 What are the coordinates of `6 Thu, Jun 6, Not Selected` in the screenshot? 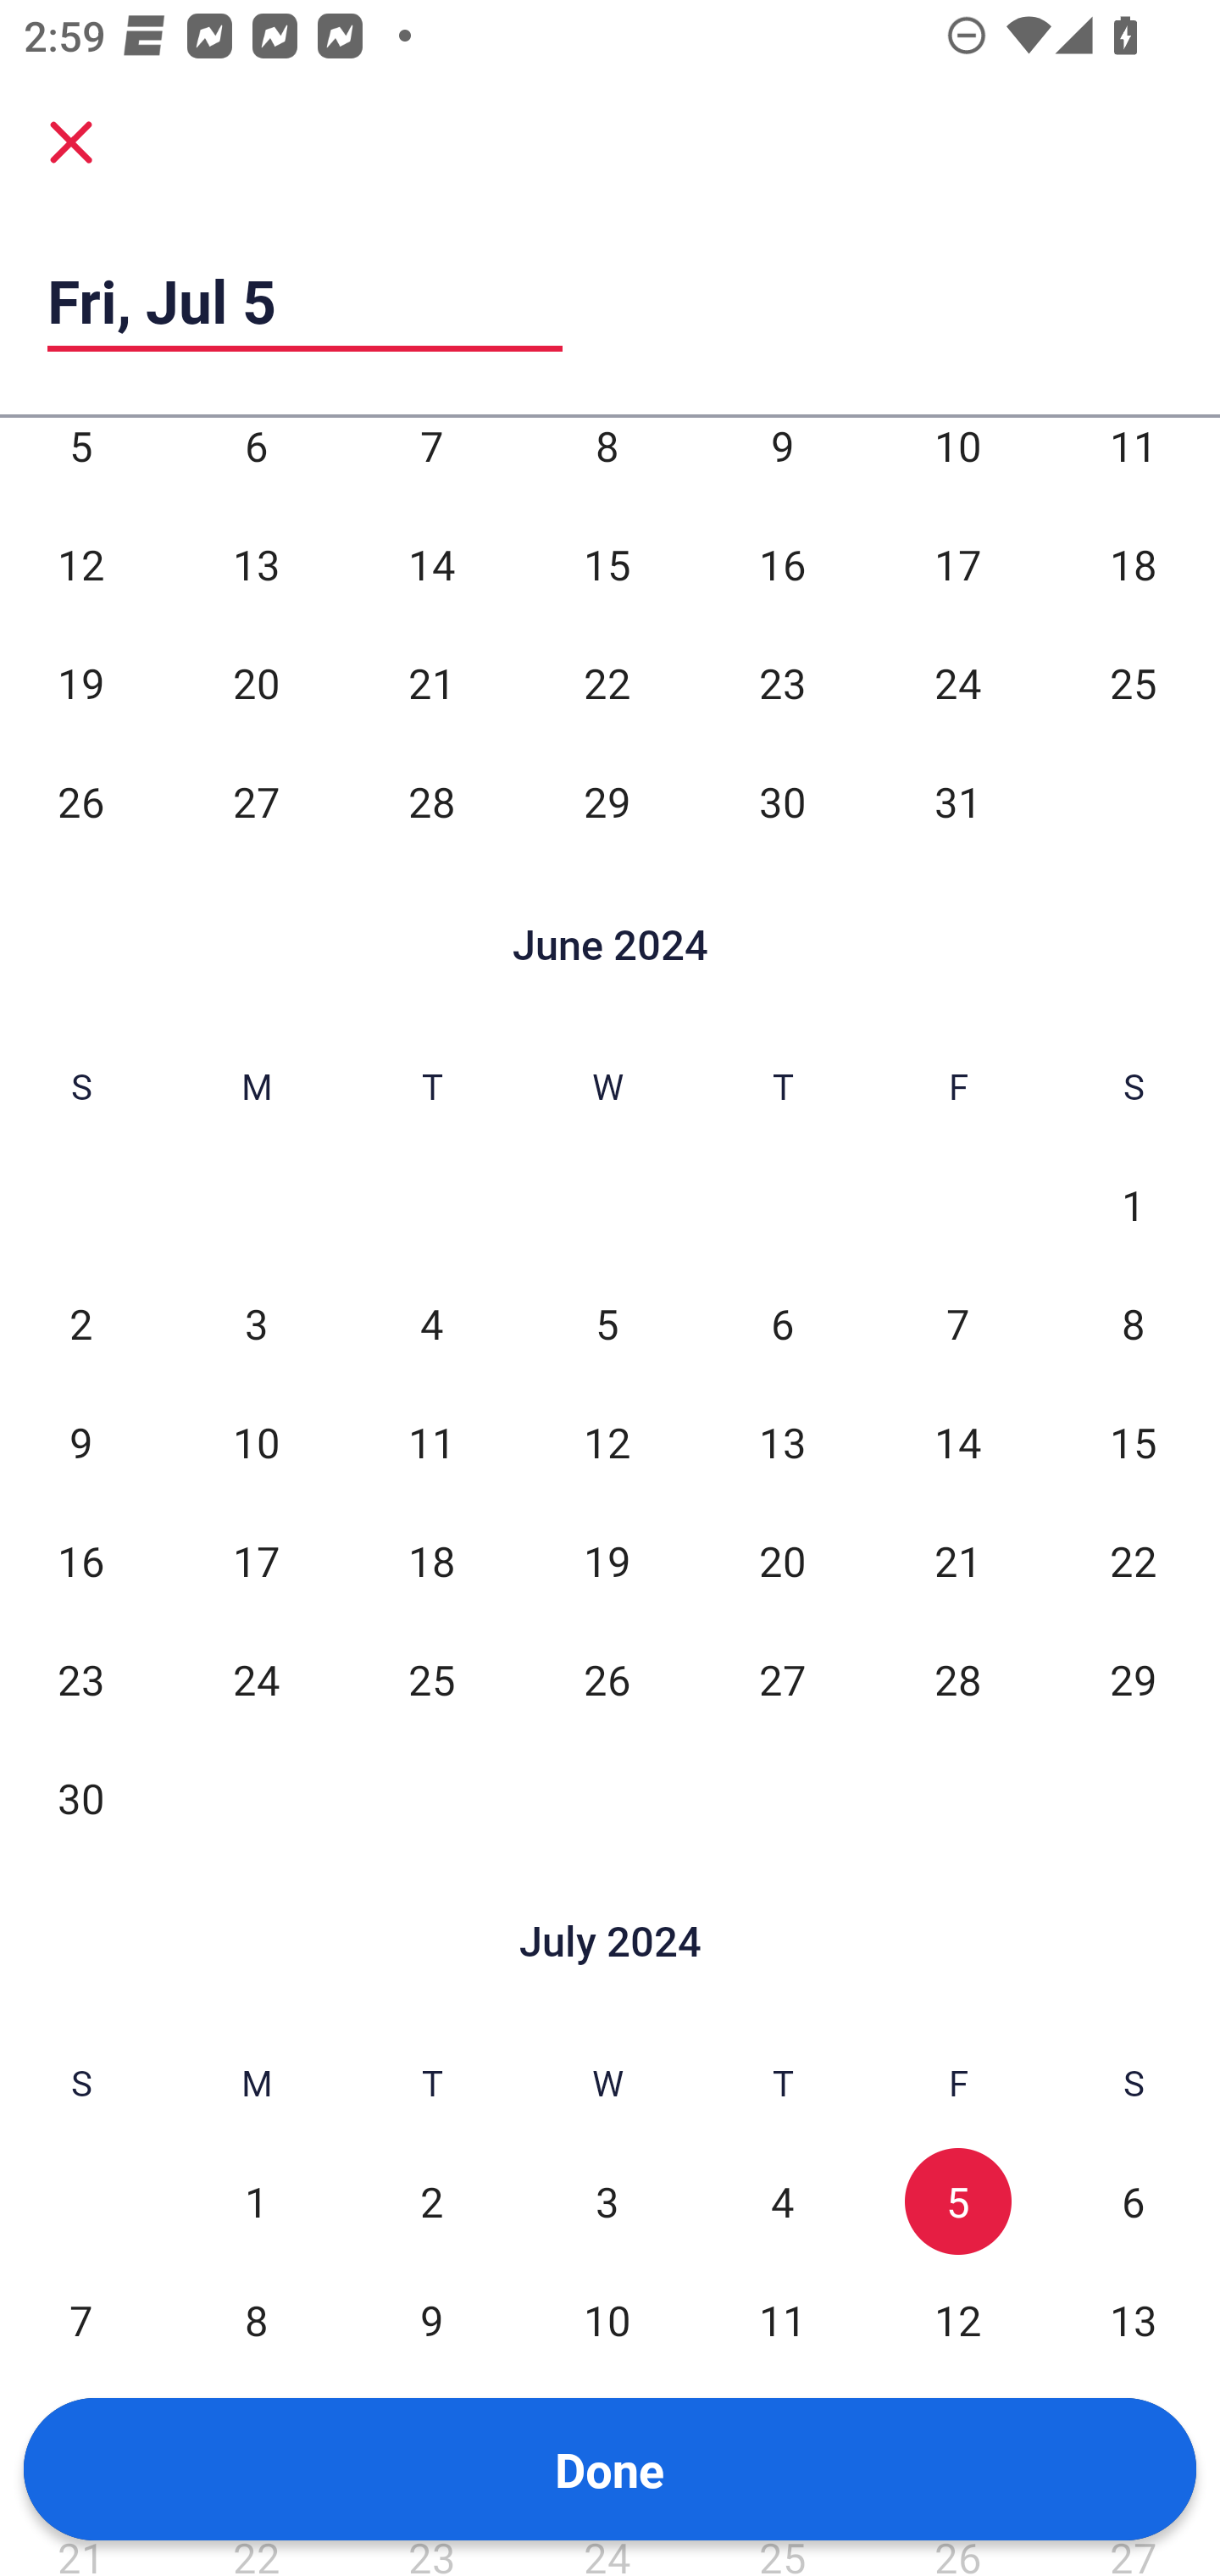 It's located at (782, 1324).